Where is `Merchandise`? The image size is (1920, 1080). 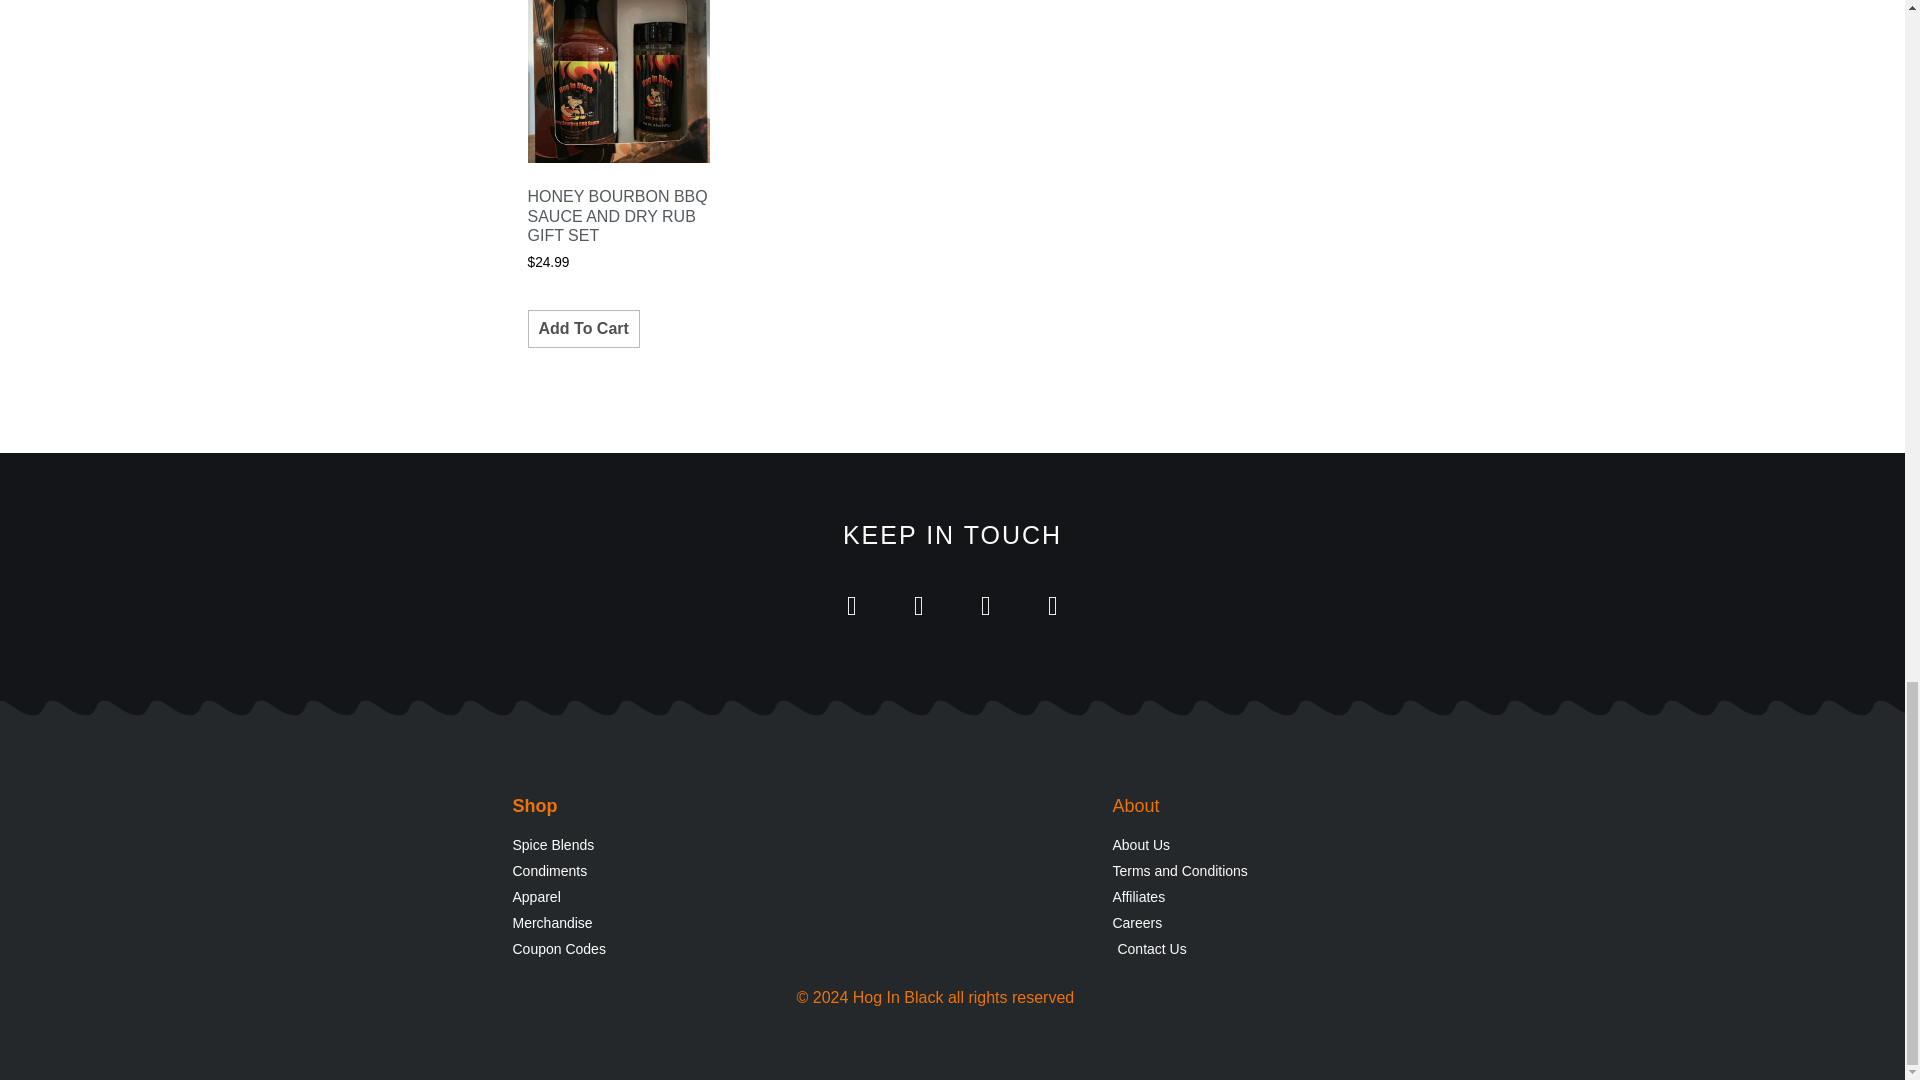
Merchandise is located at coordinates (652, 923).